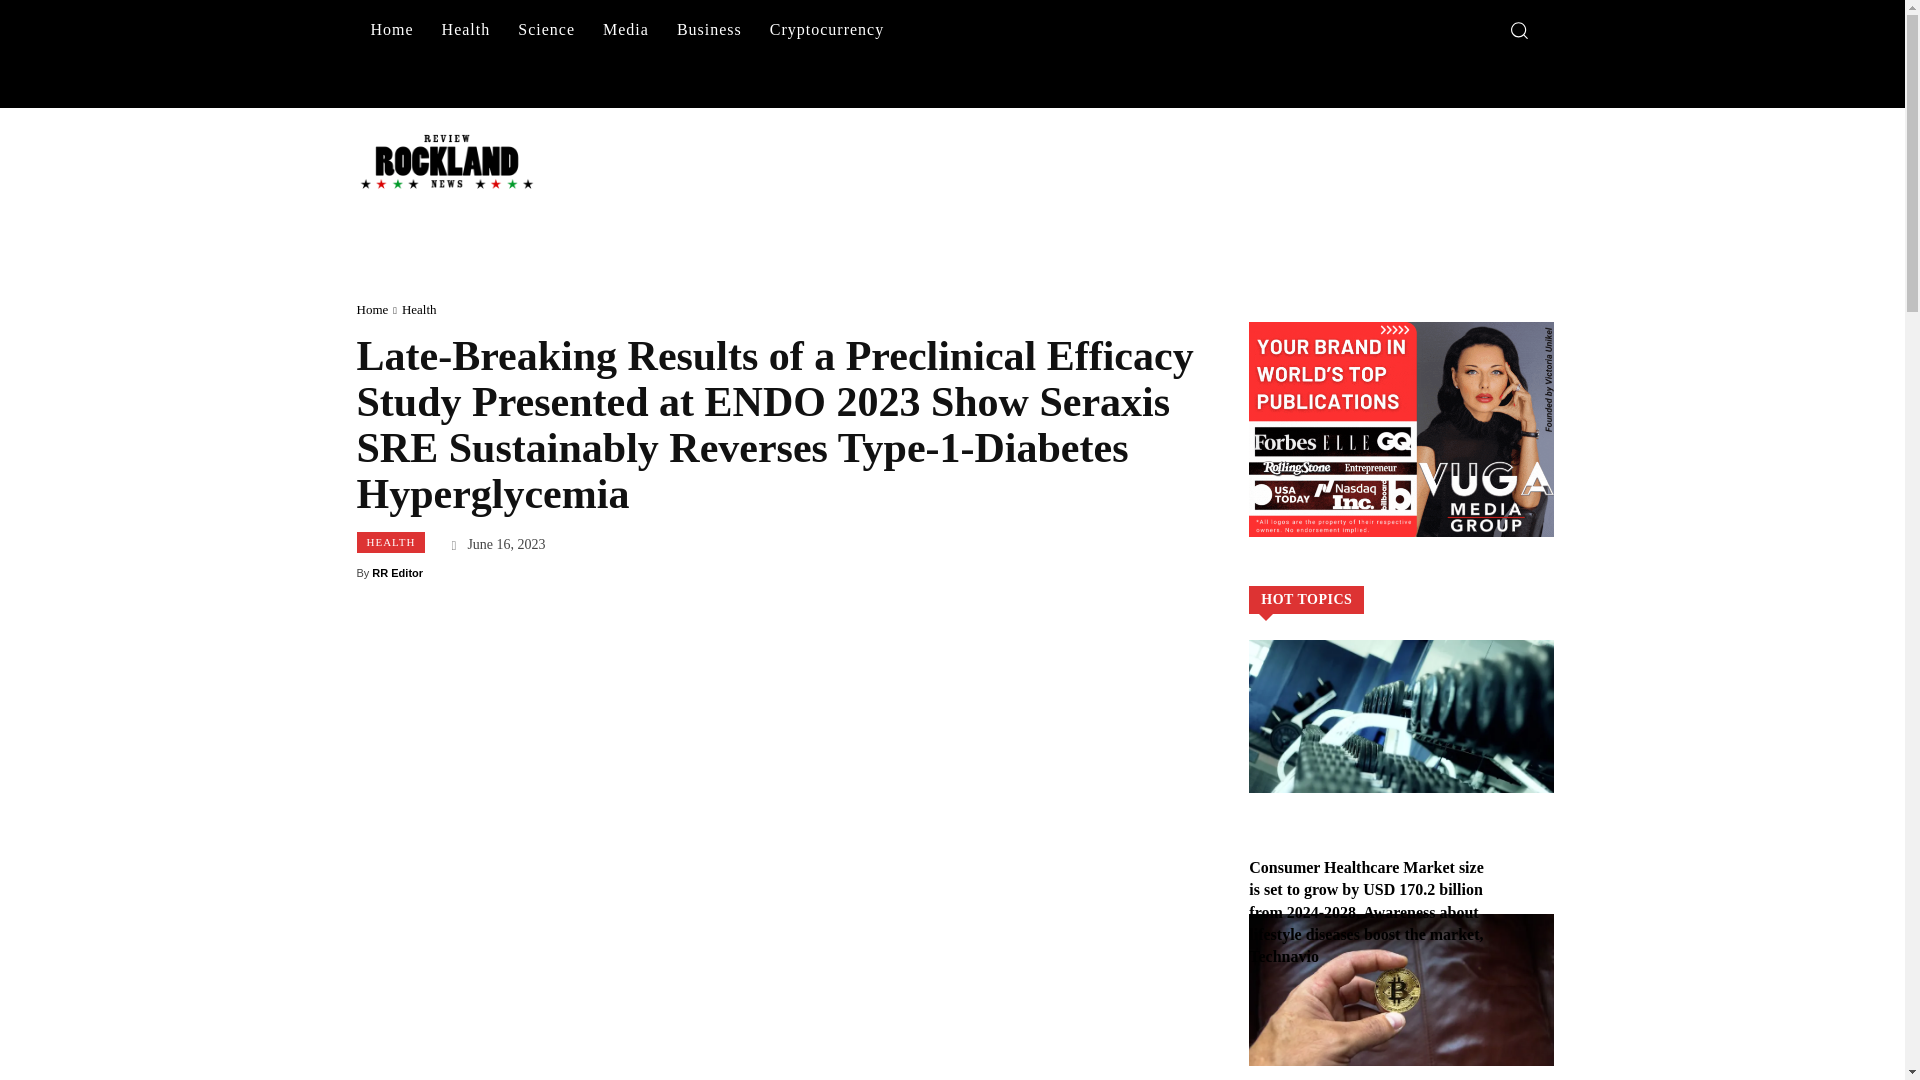 The height and width of the screenshot is (1080, 1920). Describe the element at coordinates (419, 310) in the screenshot. I see `Health` at that location.